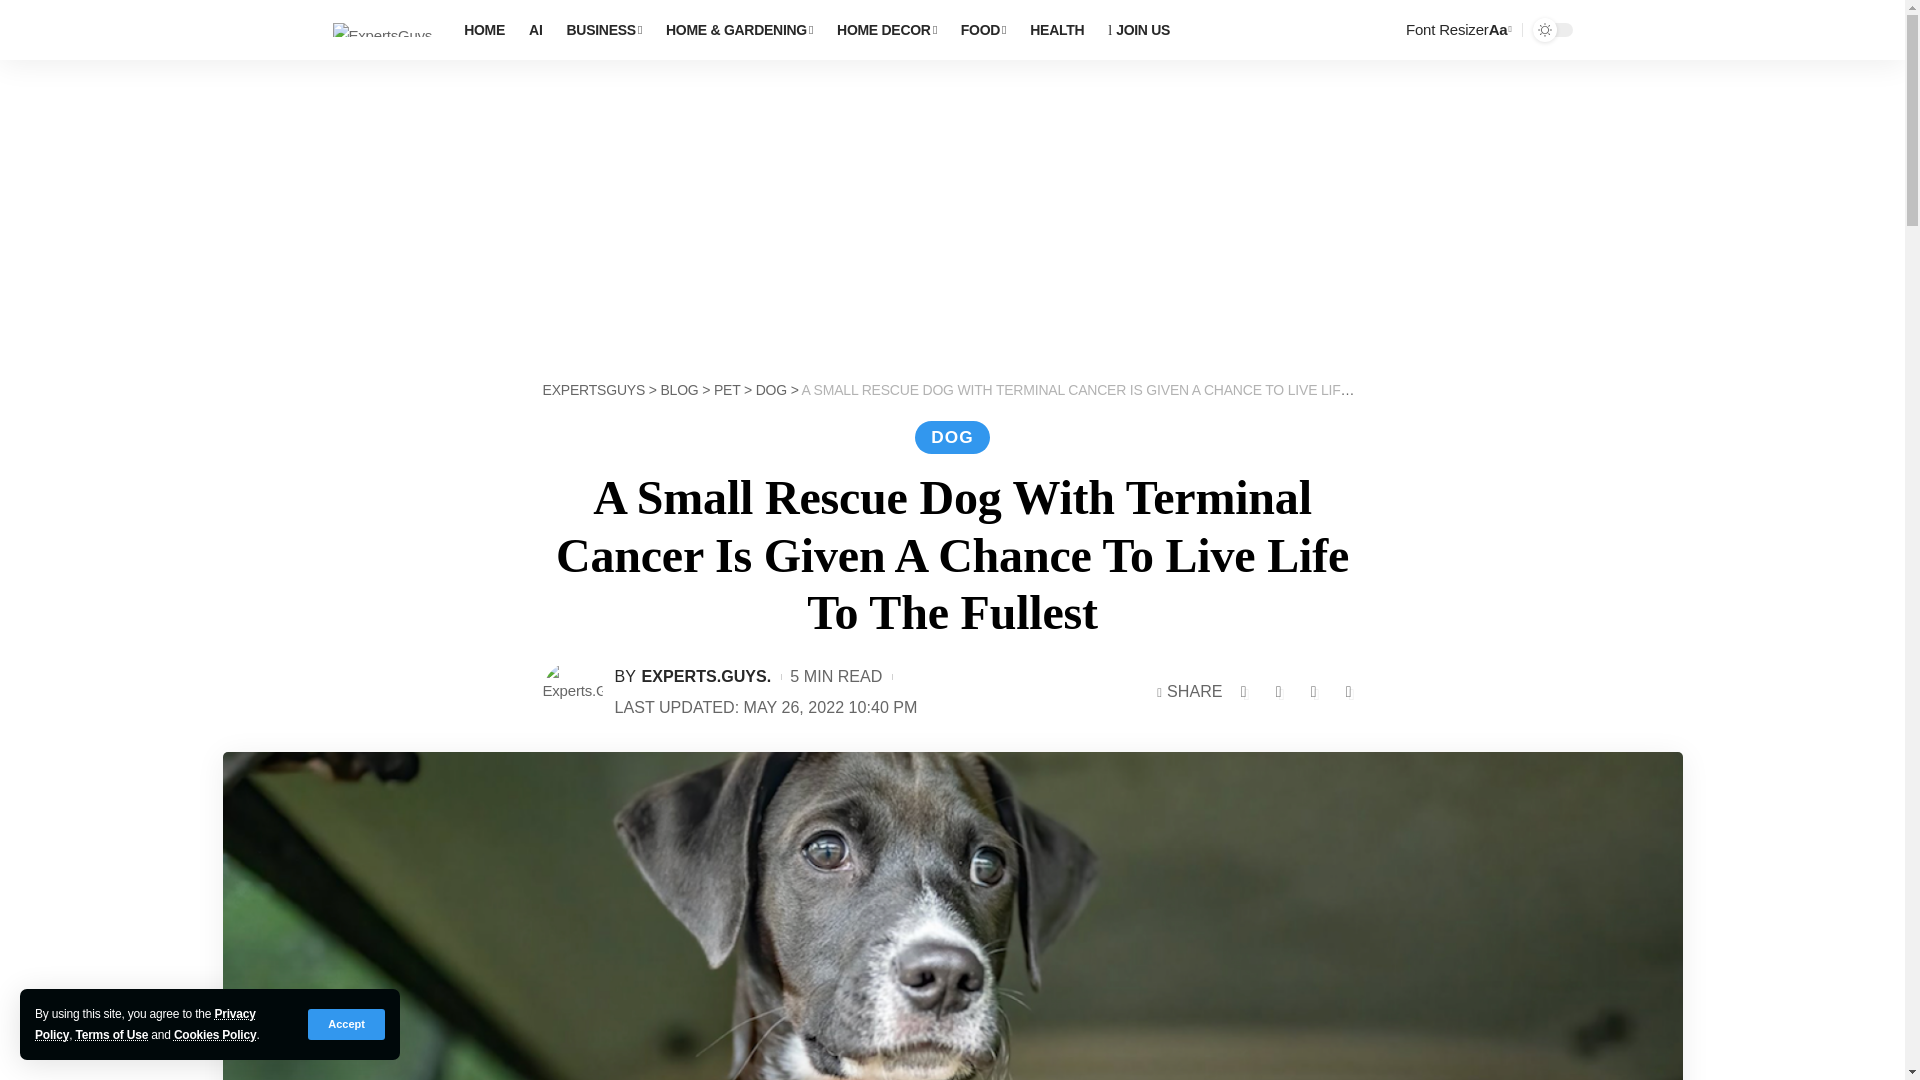 This screenshot has height=1080, width=1920. I want to click on Accept, so click(346, 1024).